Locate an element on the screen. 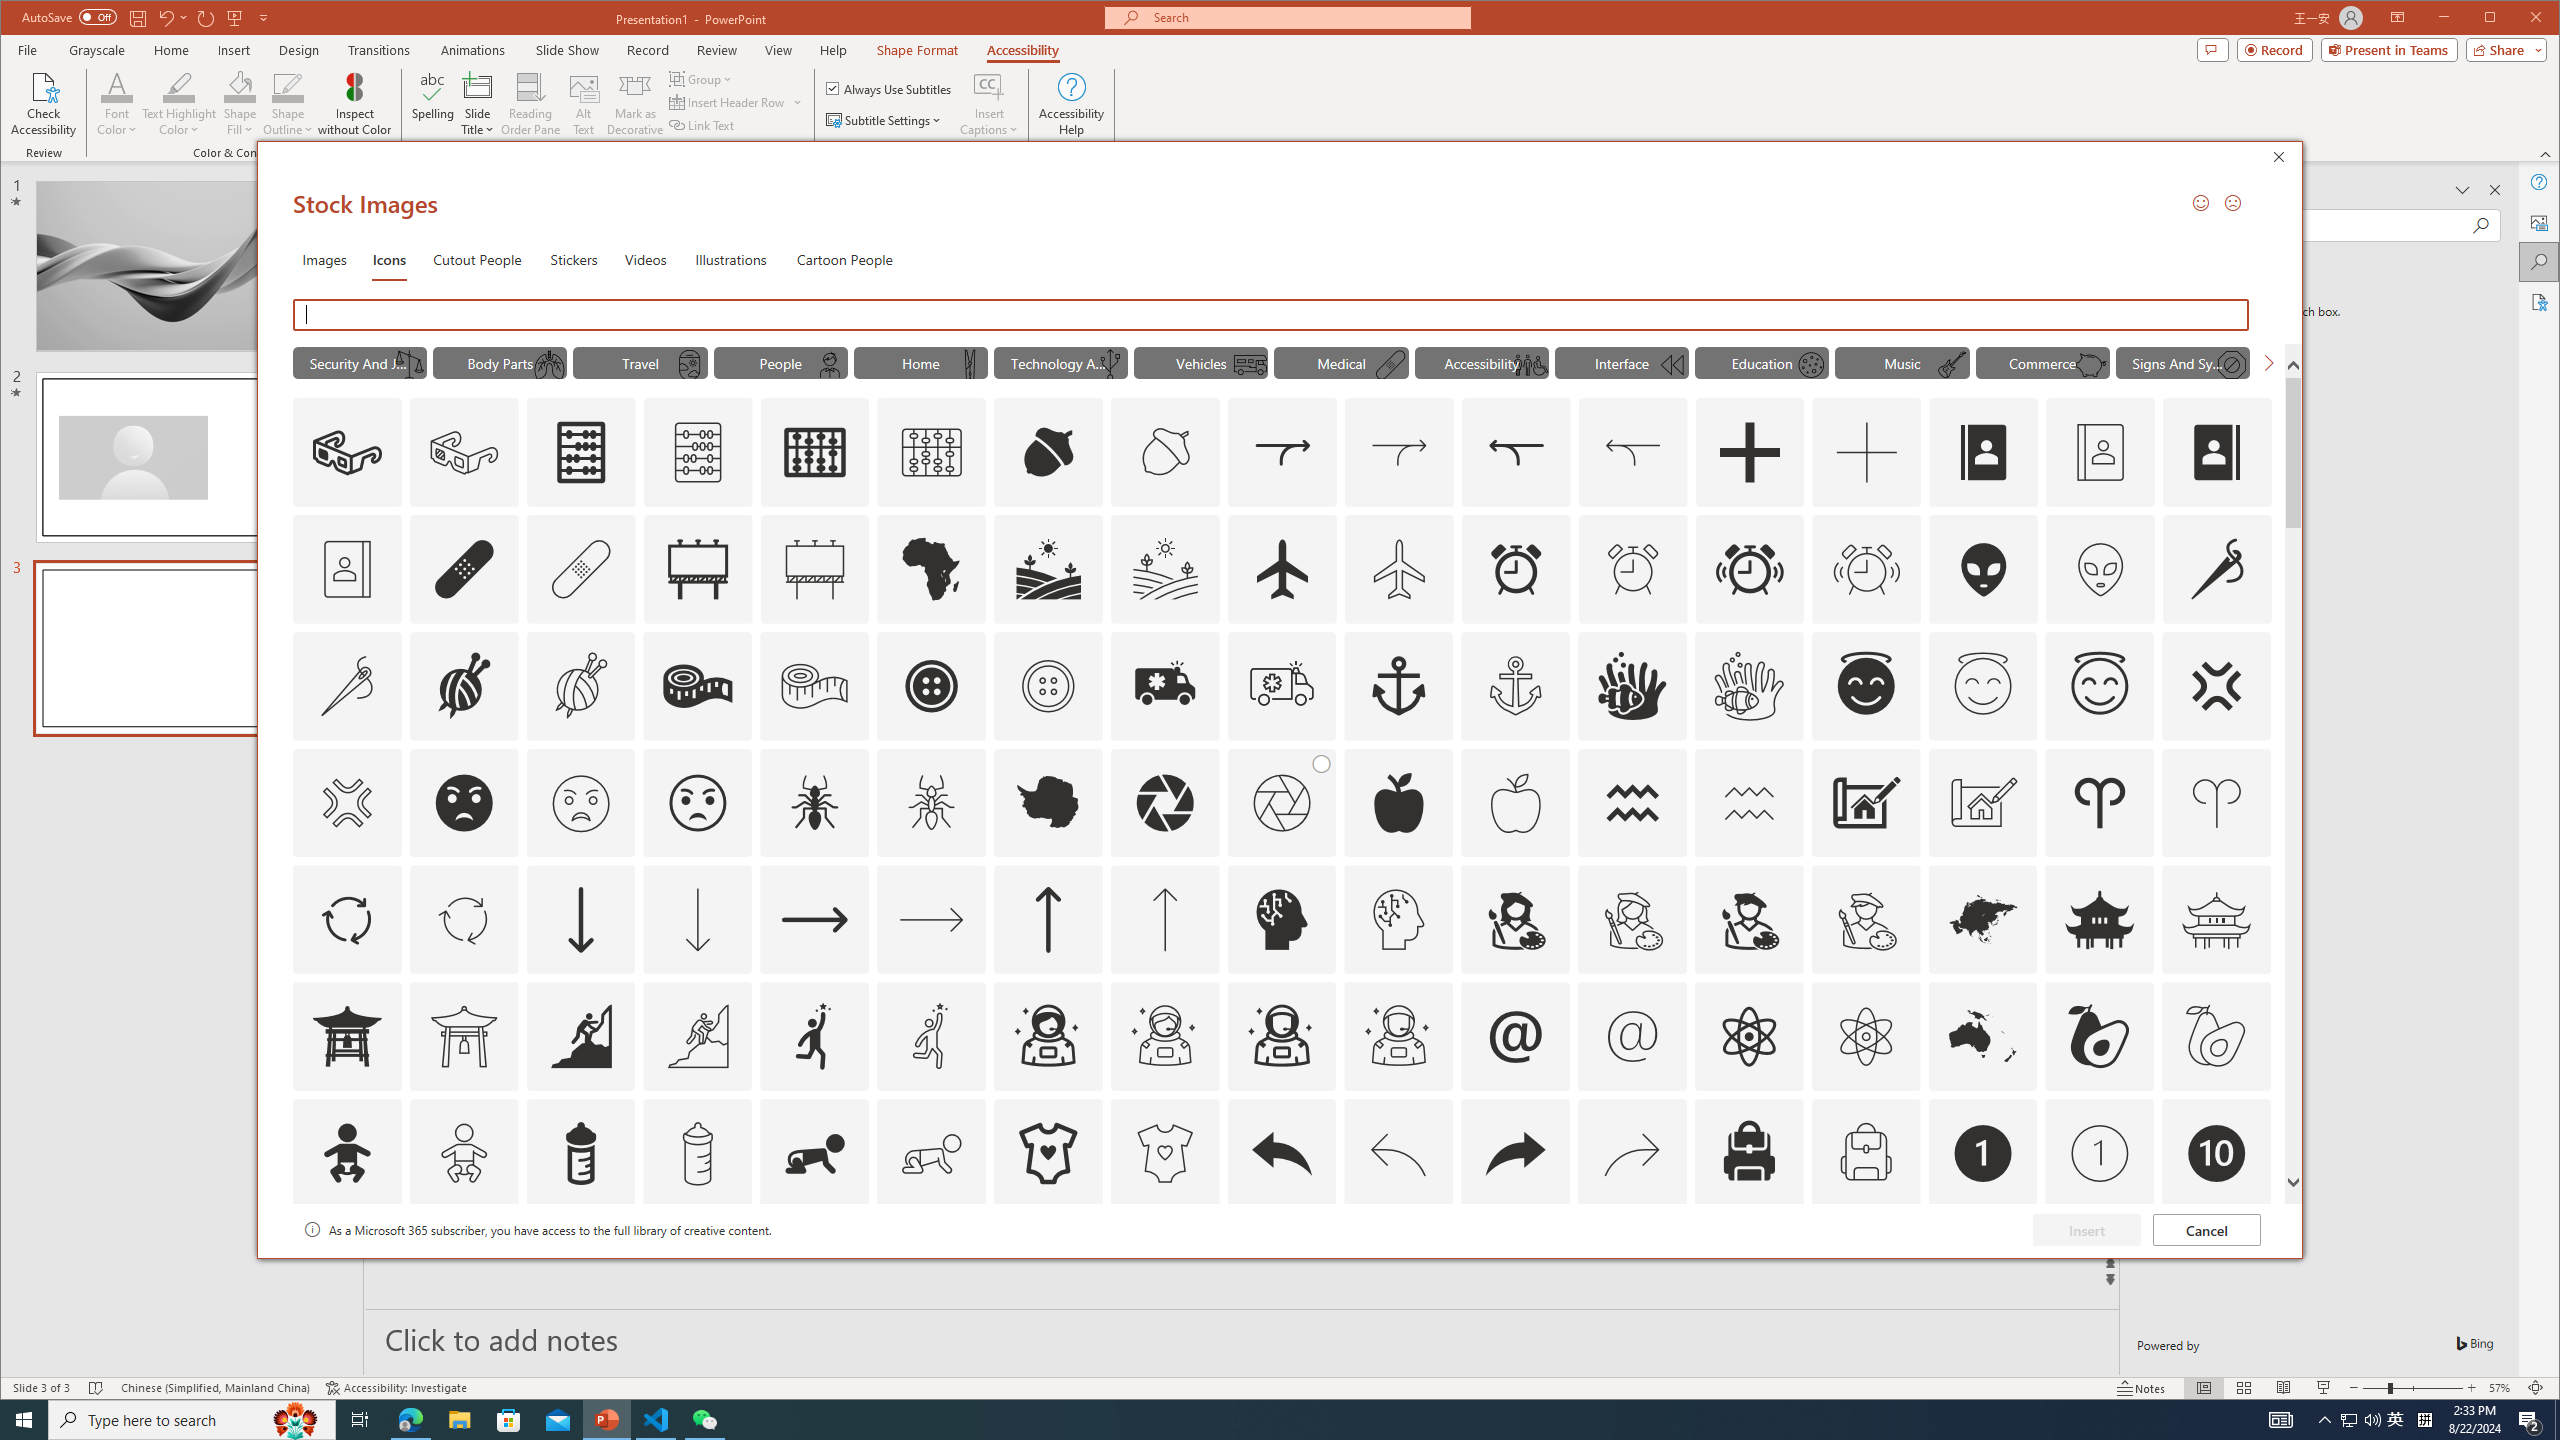  User Promoted Notification Area is located at coordinates (2361, 1420).